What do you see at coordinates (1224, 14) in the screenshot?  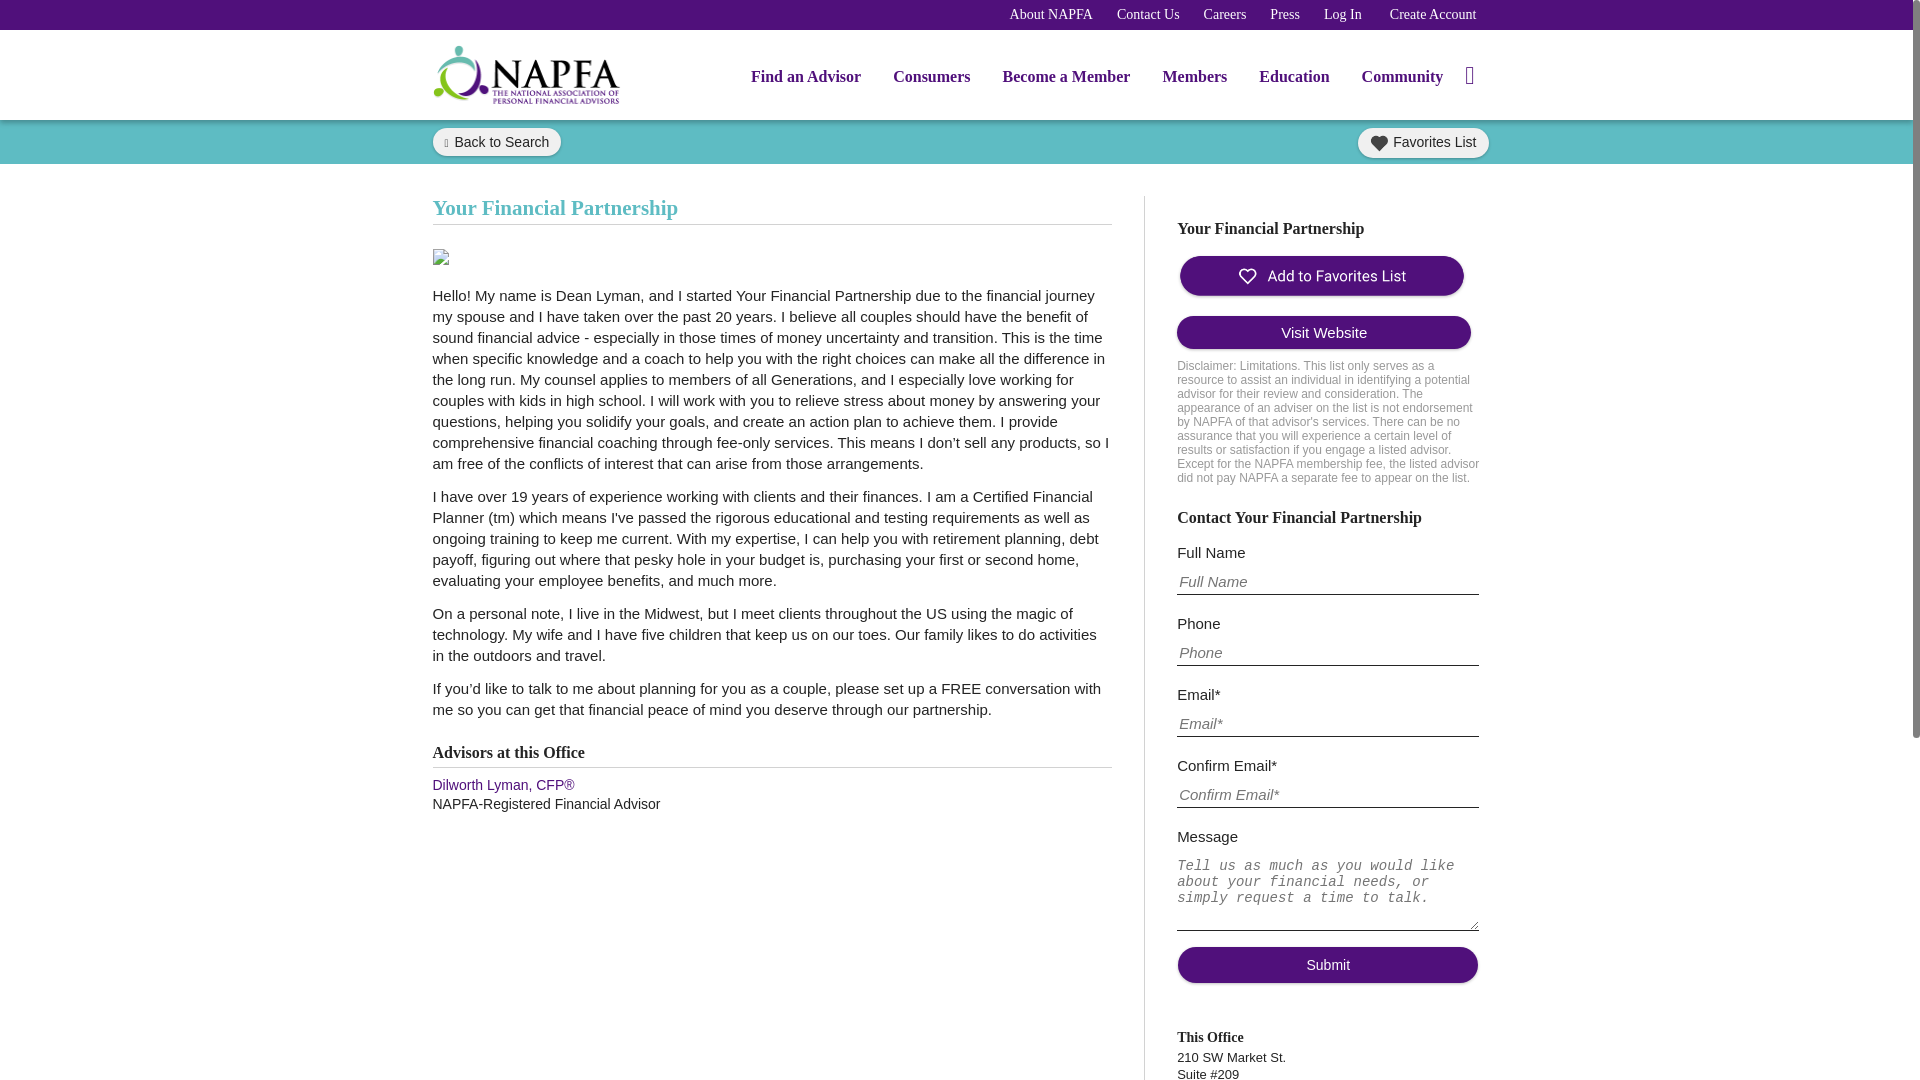 I see `Careers` at bounding box center [1224, 14].